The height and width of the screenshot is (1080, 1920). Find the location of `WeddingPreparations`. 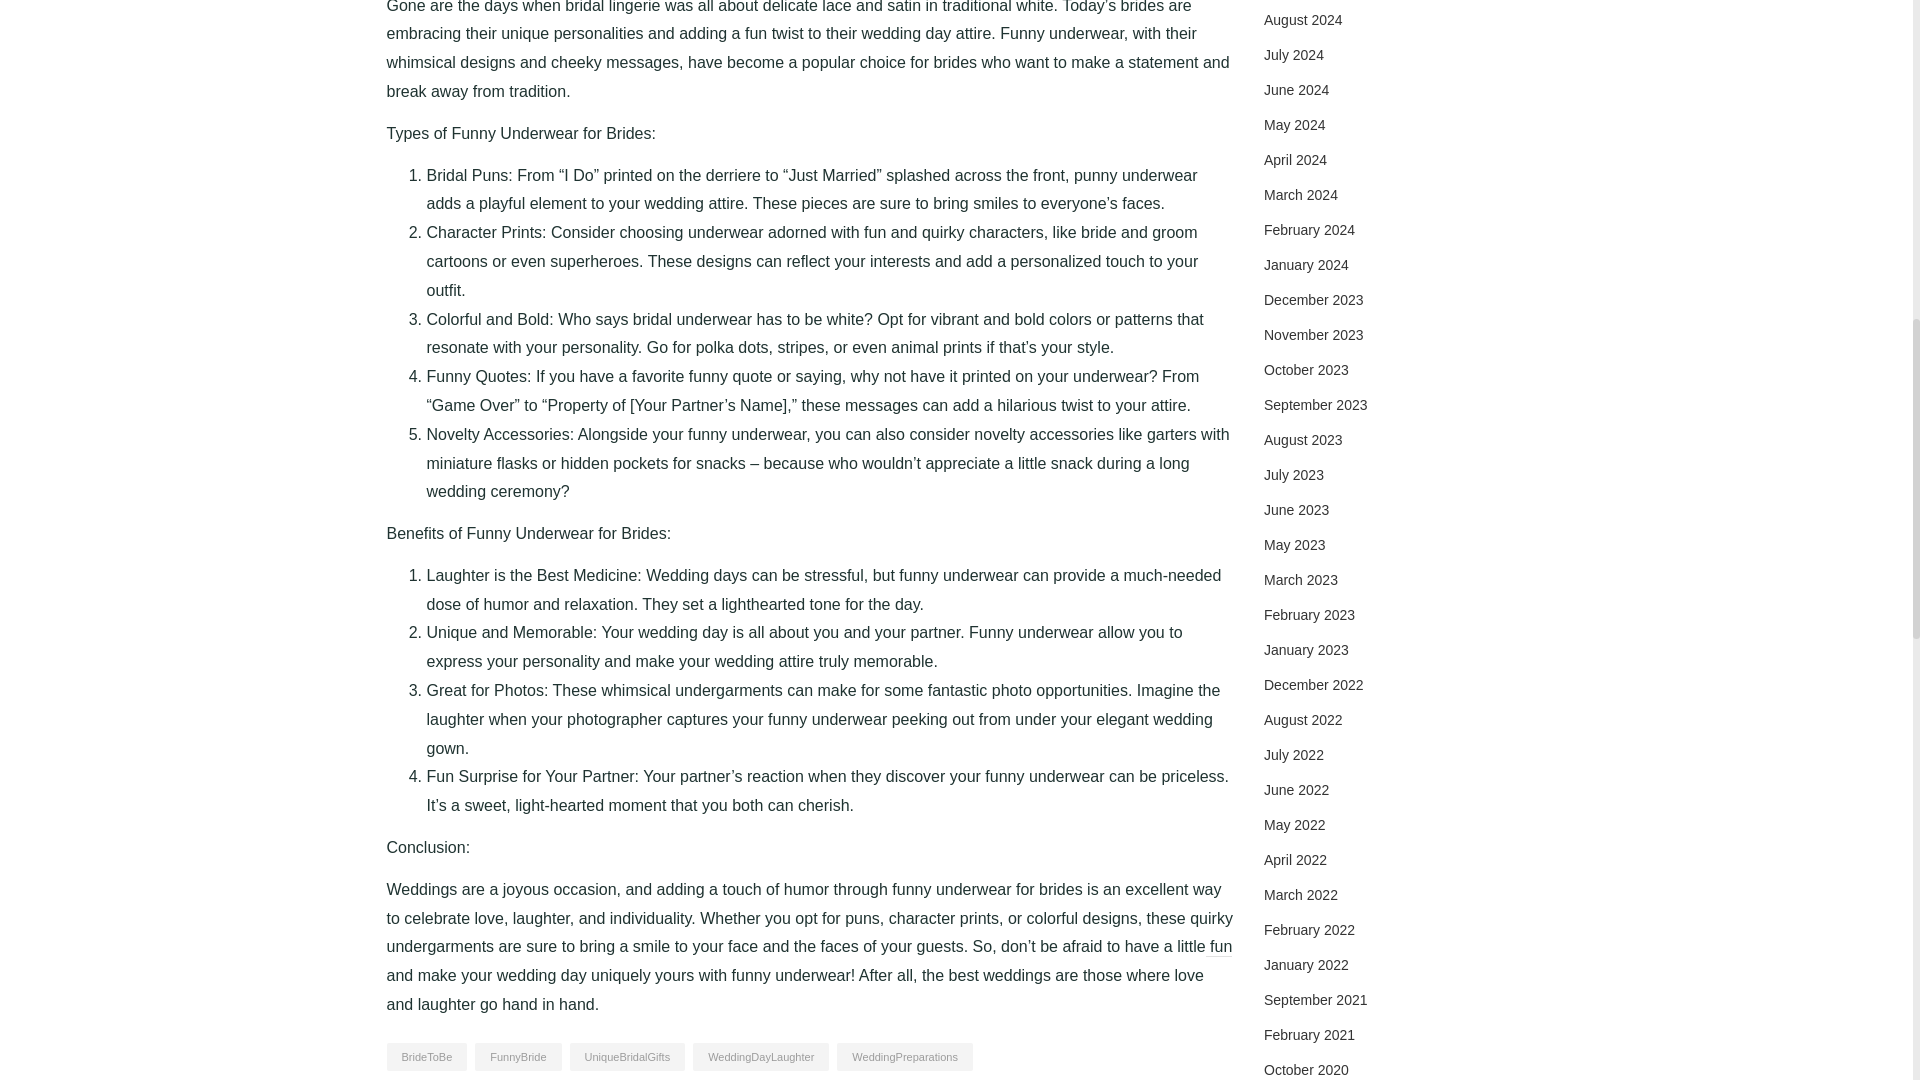

WeddingPreparations is located at coordinates (905, 1057).